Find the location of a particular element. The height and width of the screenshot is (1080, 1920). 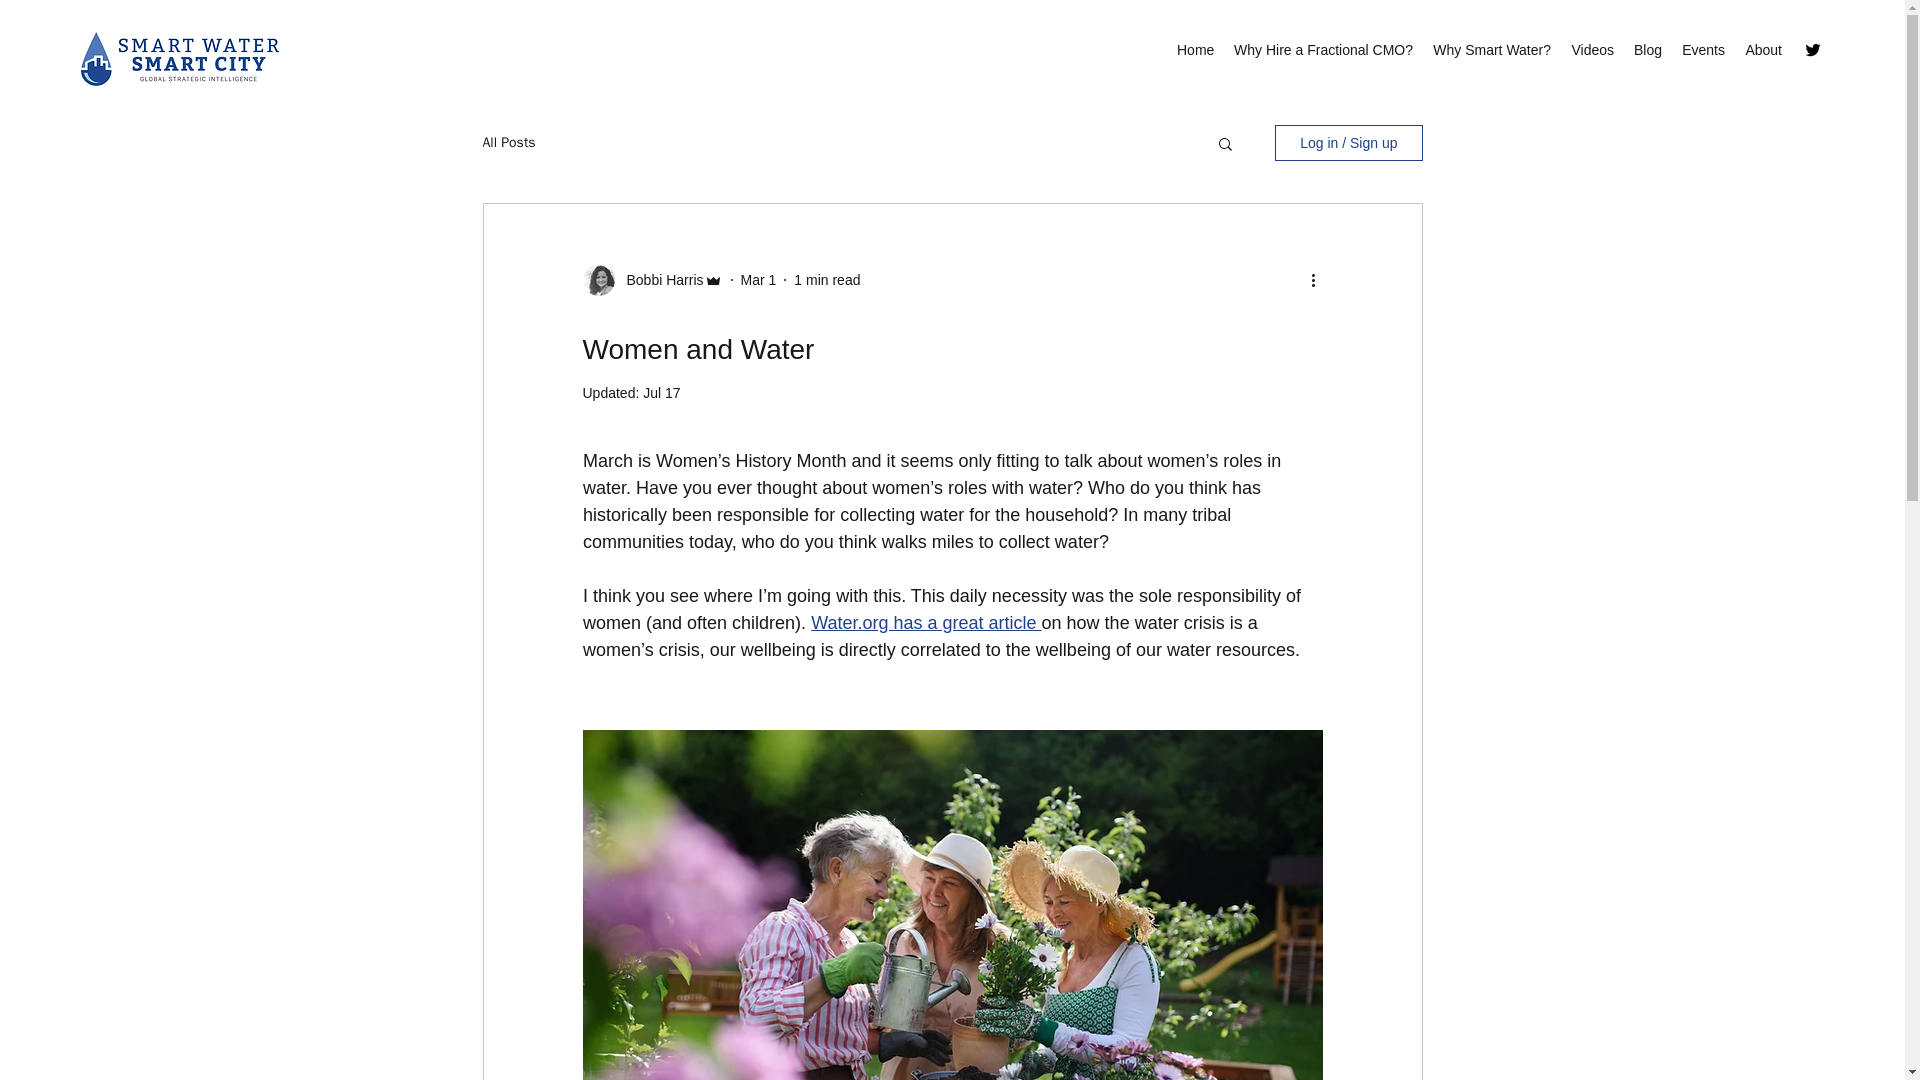

1 min read is located at coordinates (827, 280).